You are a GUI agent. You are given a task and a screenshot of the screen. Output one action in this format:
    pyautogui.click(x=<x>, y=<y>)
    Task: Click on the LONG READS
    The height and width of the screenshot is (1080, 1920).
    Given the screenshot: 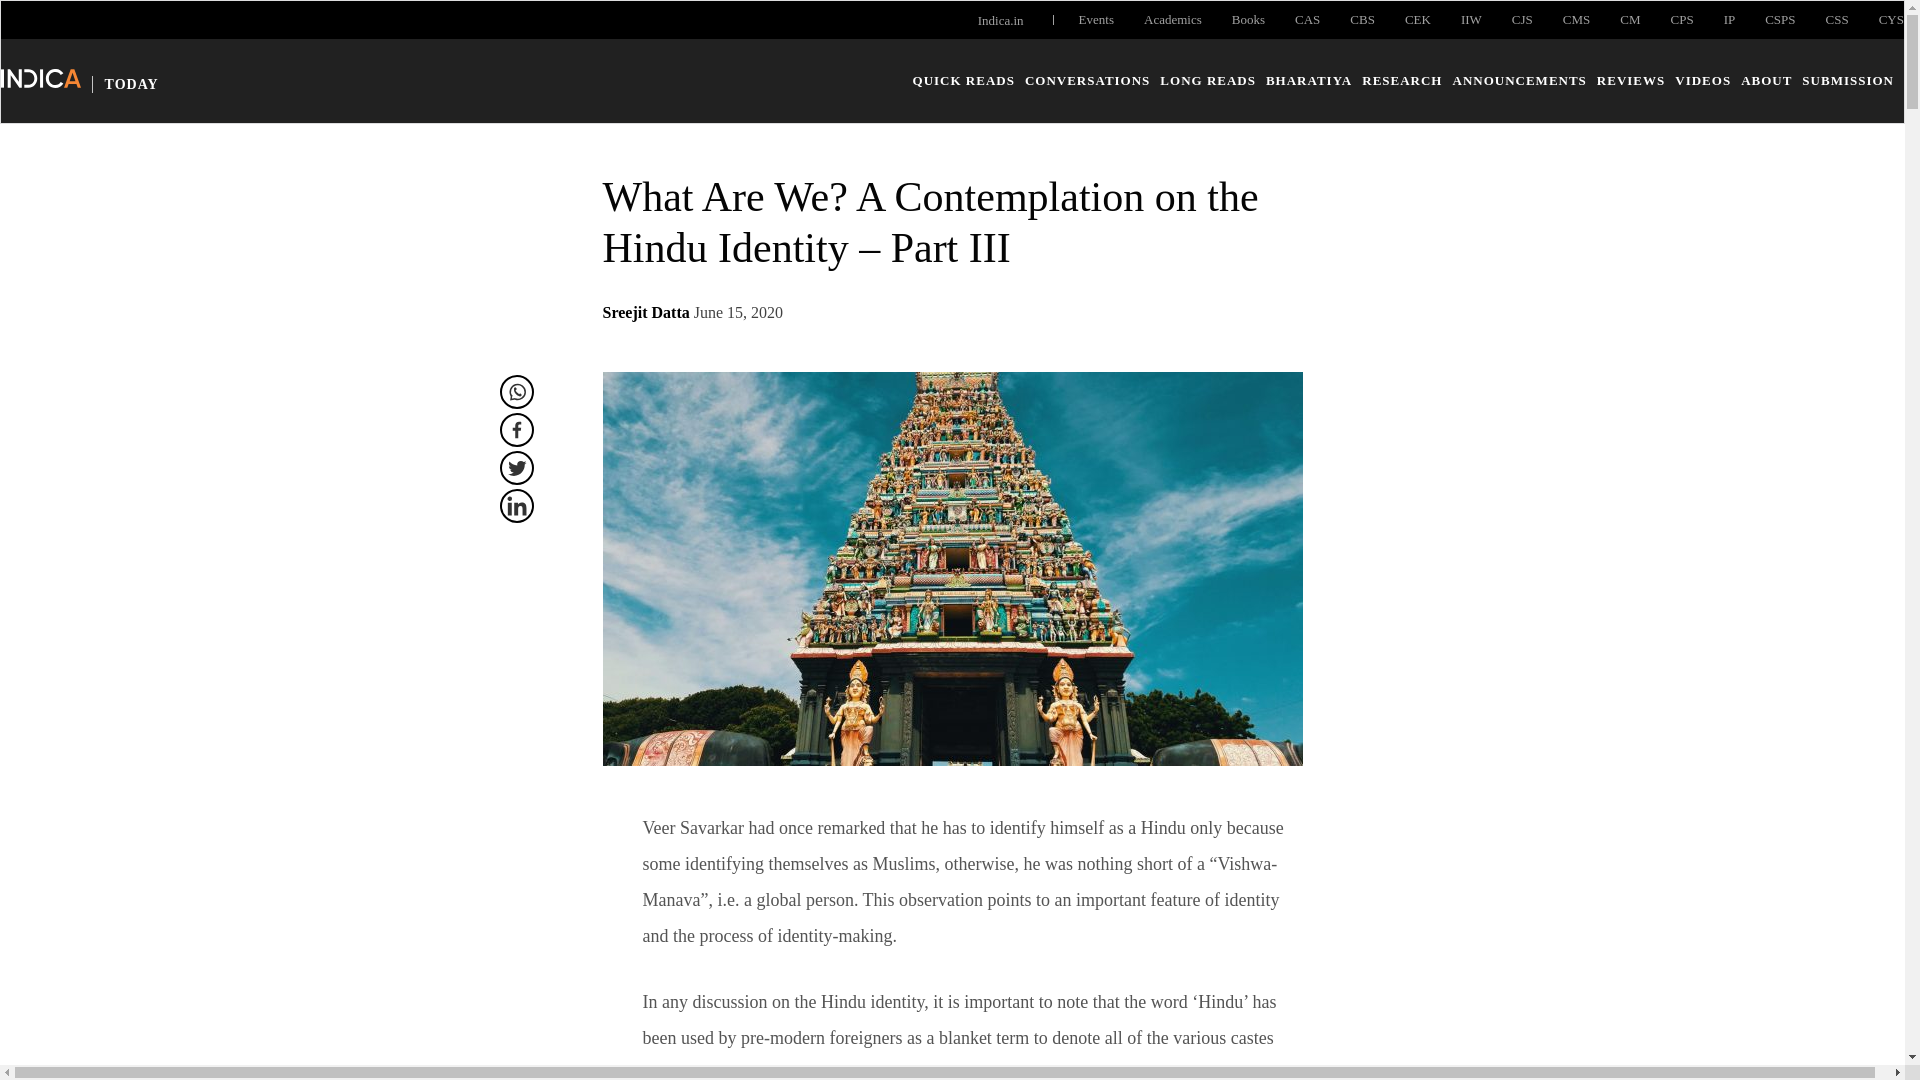 What is the action you would take?
    pyautogui.click(x=1207, y=80)
    